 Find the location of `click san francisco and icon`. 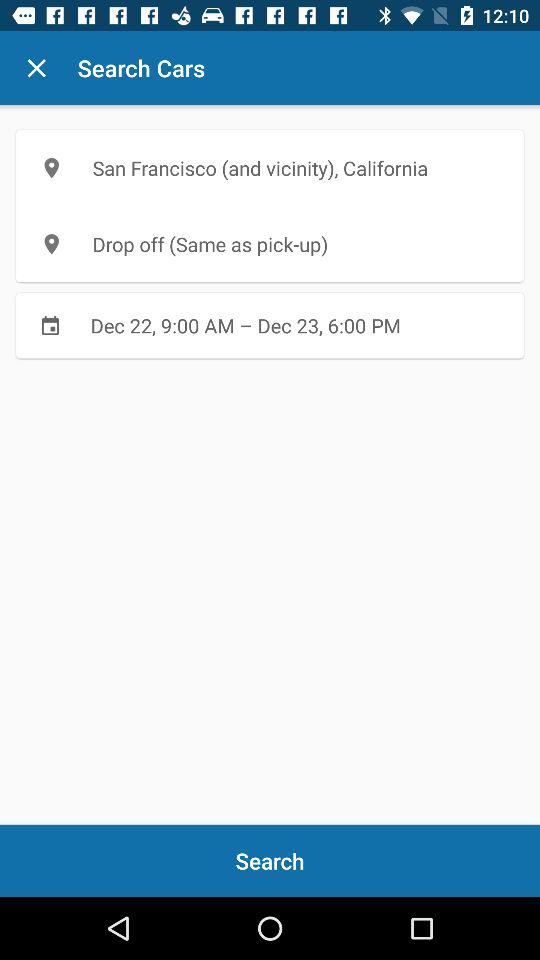

click san francisco and icon is located at coordinates (270, 168).